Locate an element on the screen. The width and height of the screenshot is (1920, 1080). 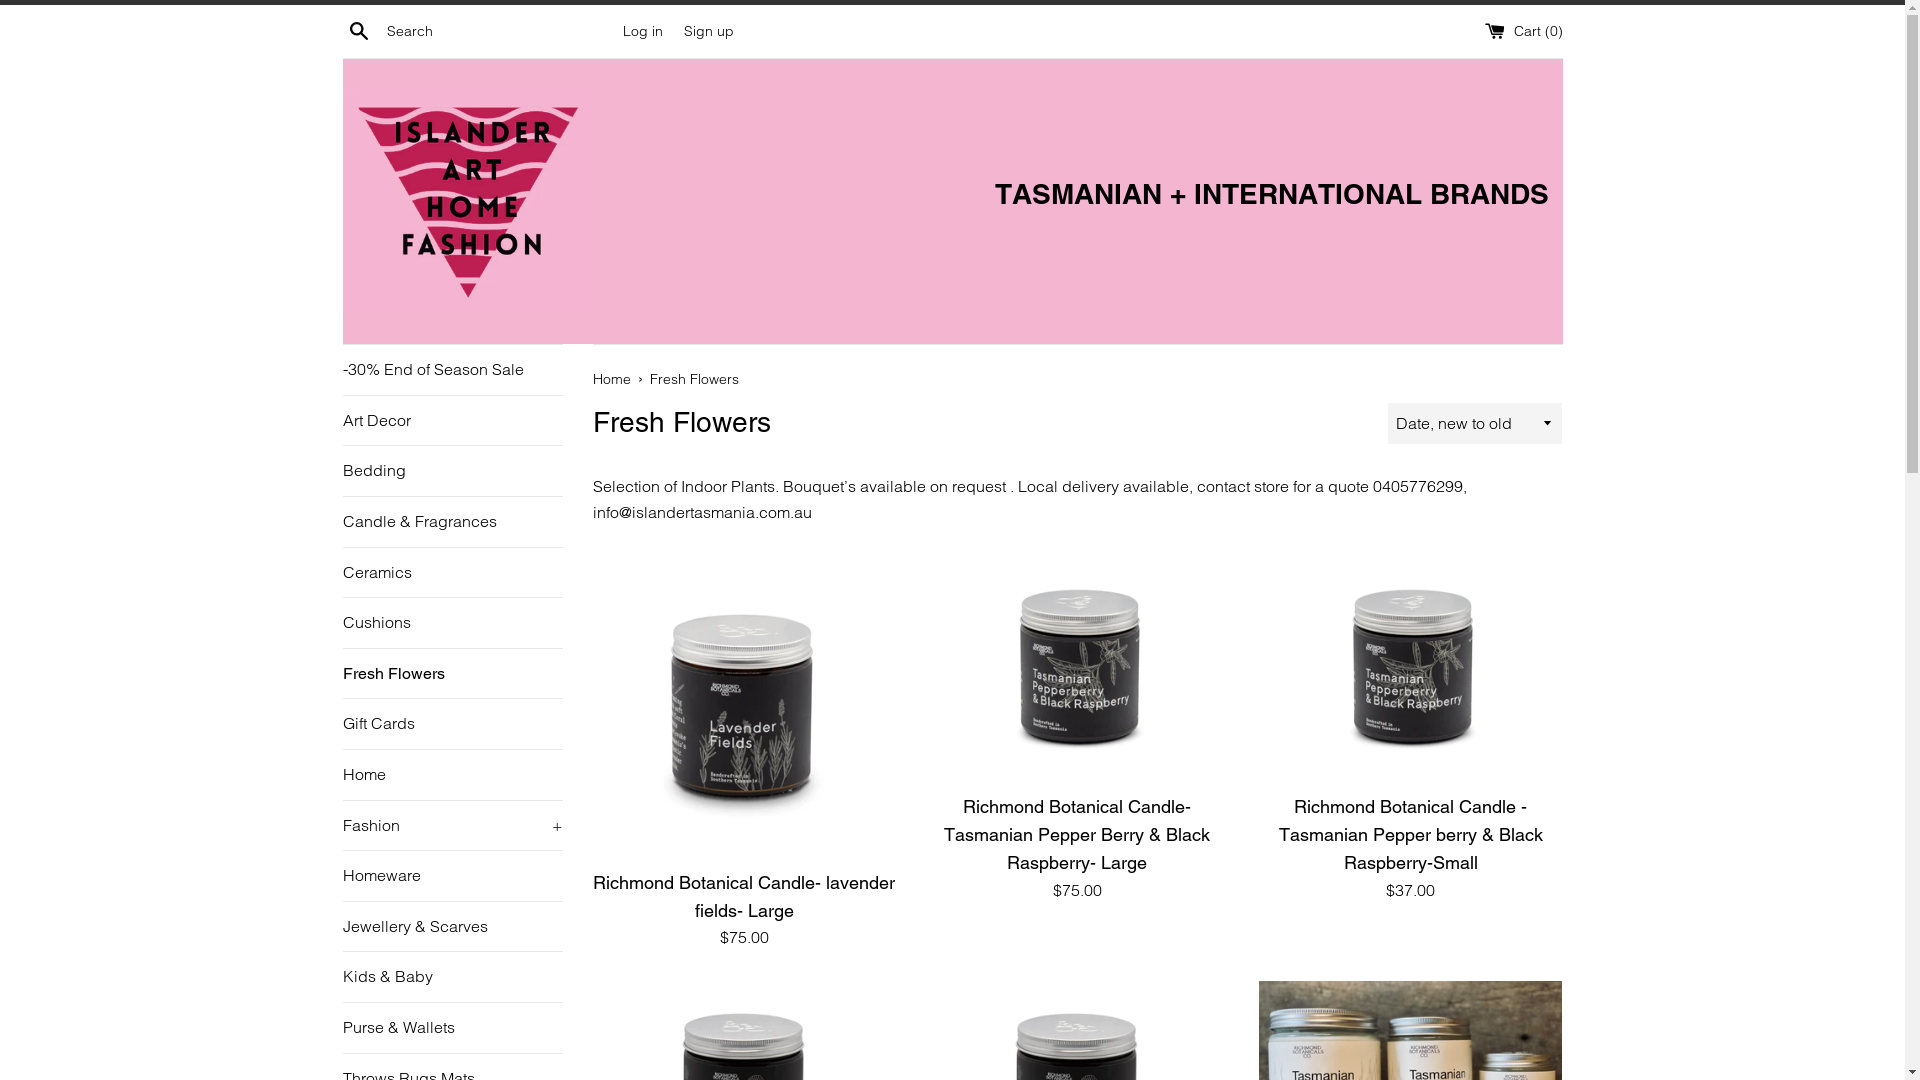
Fashion
+ is located at coordinates (452, 826).